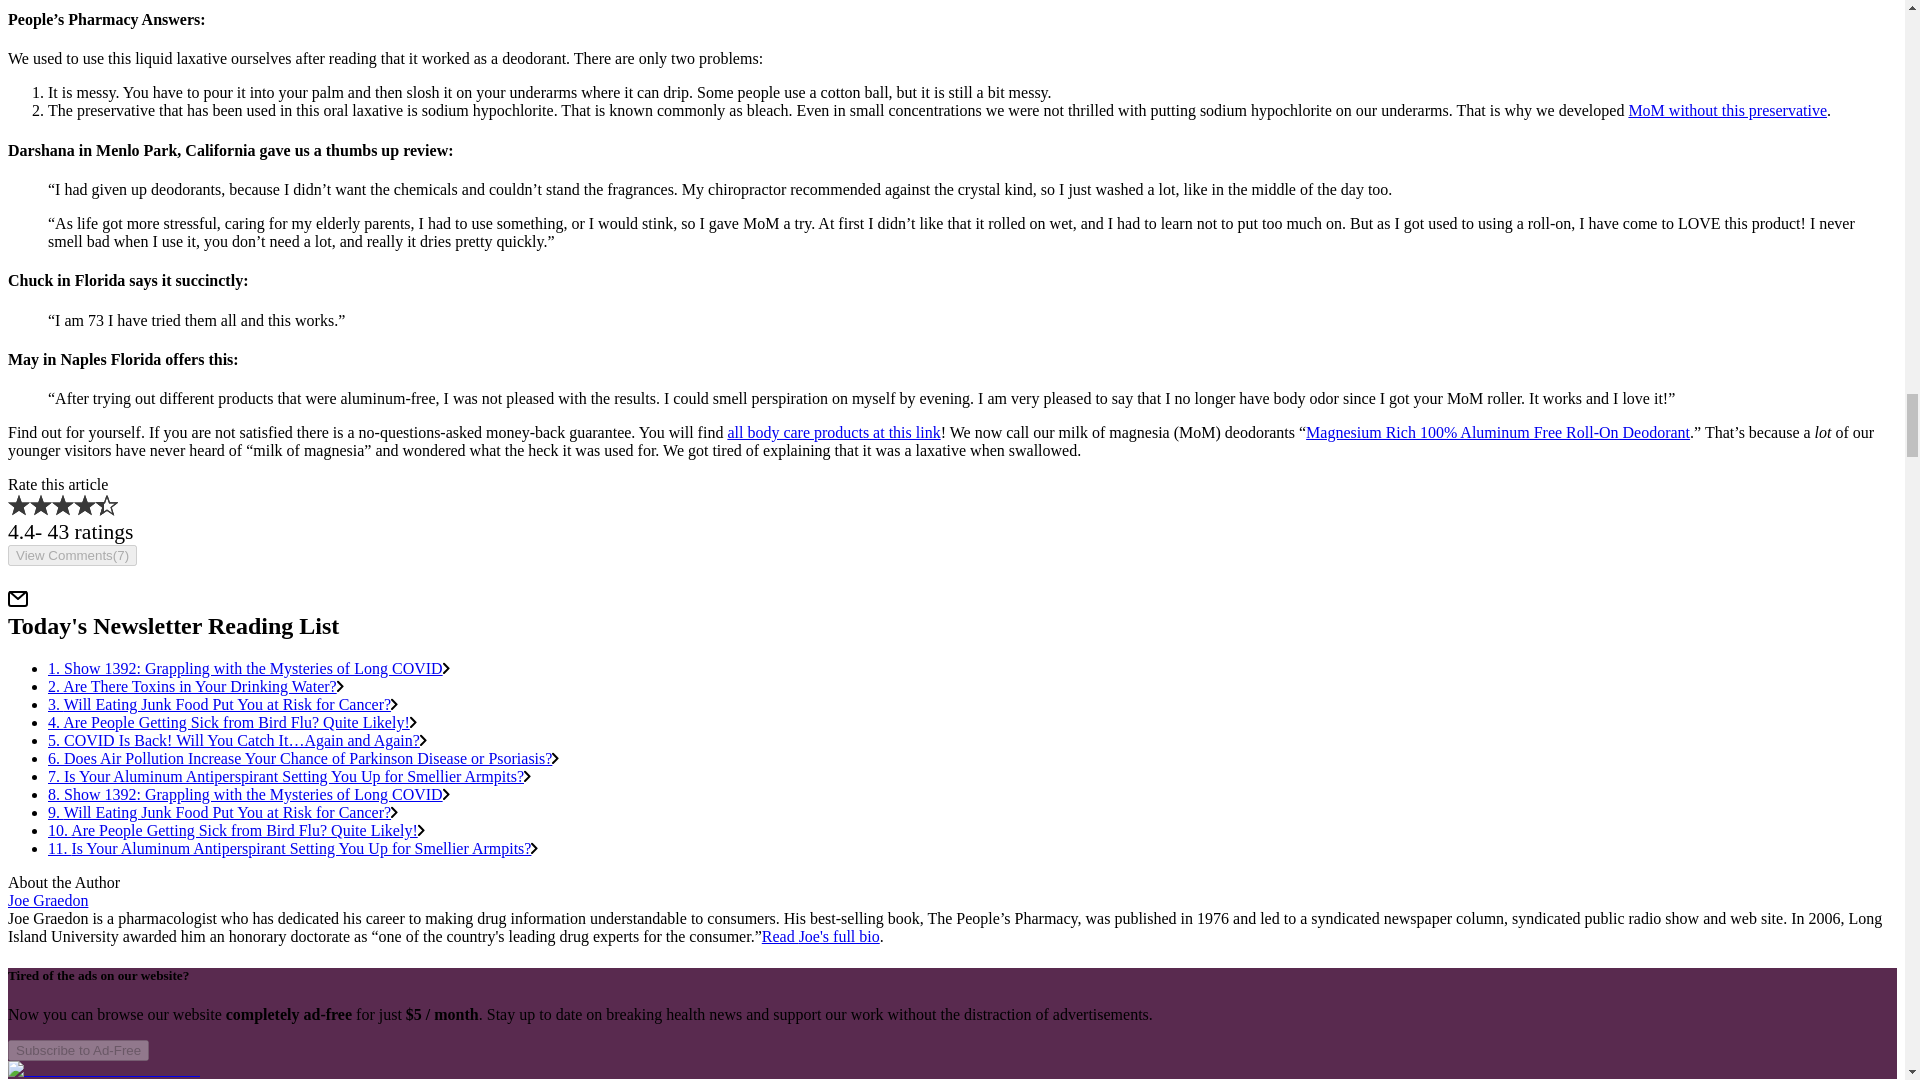 This screenshot has width=1920, height=1080. I want to click on 2. Are There Toxins in Your Drinking Water?, so click(196, 686).